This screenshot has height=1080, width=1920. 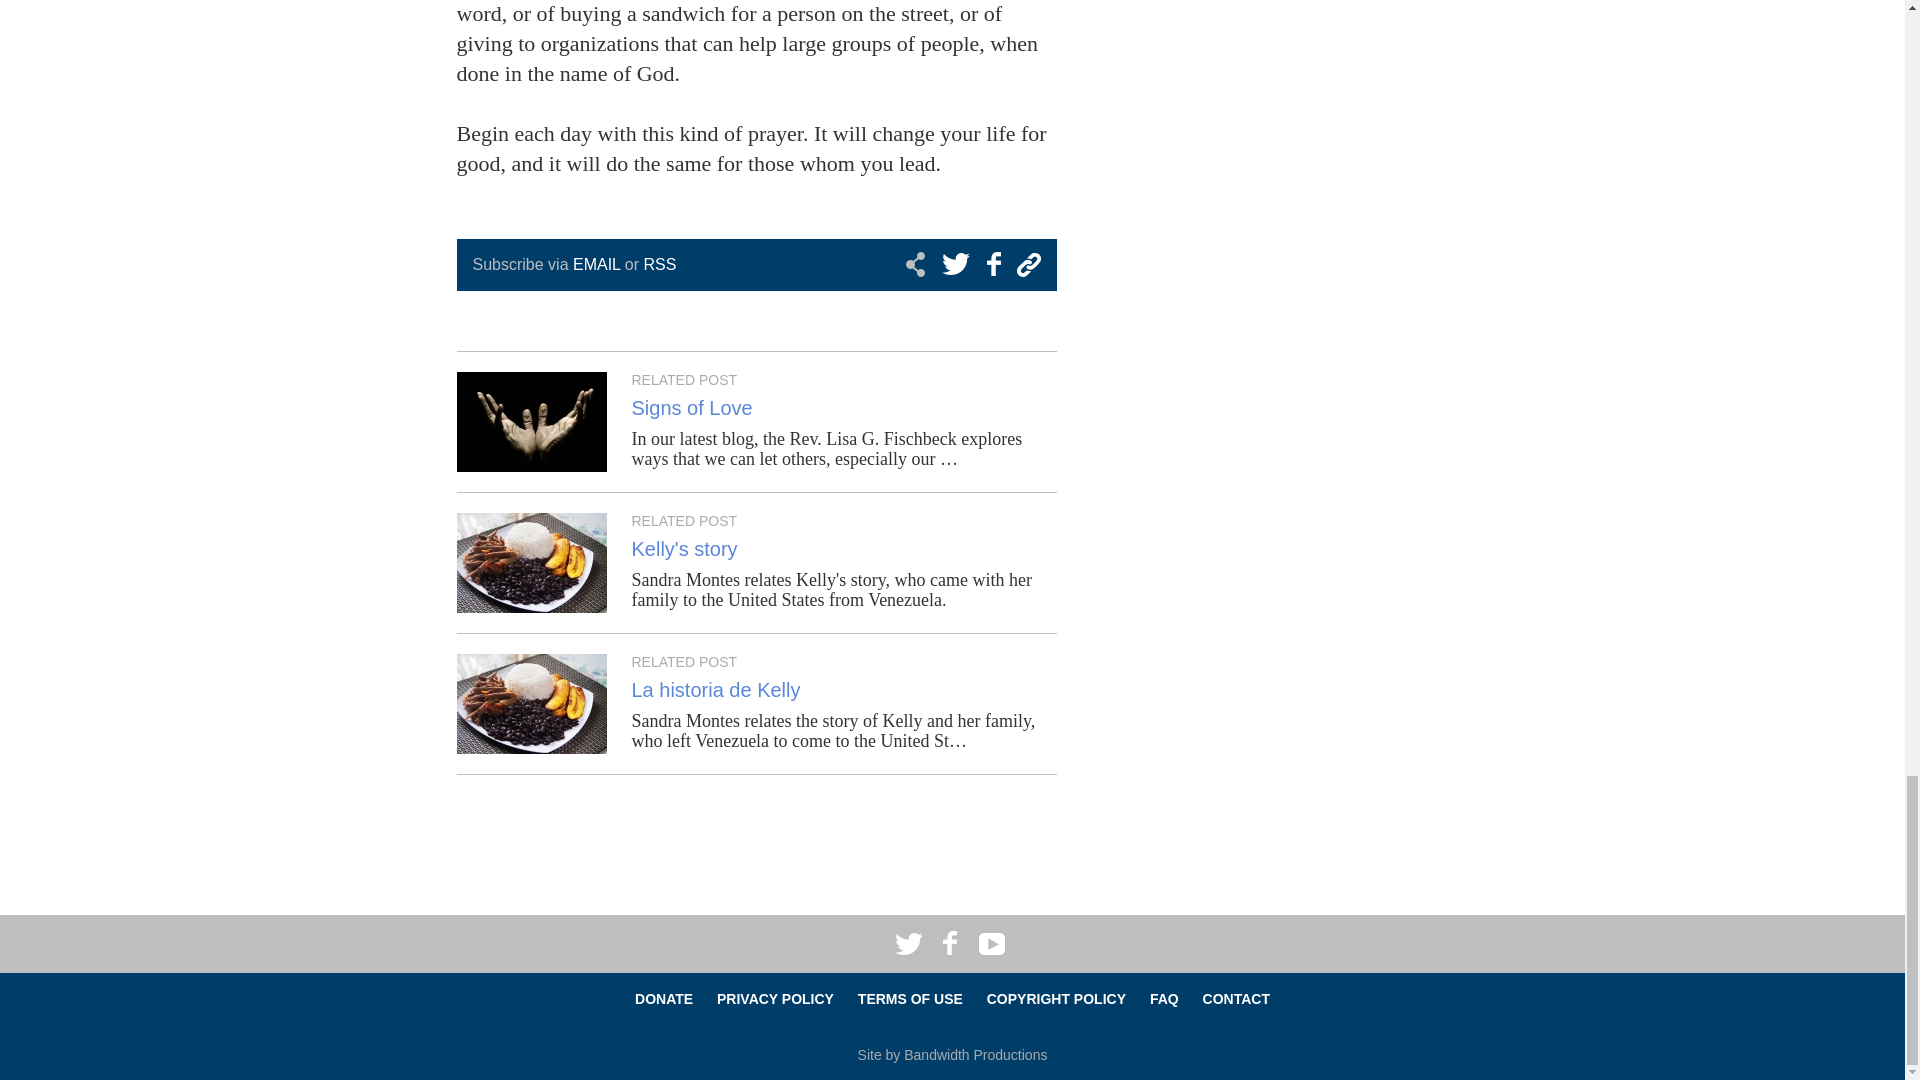 What do you see at coordinates (692, 408) in the screenshot?
I see `Signs of Love` at bounding box center [692, 408].